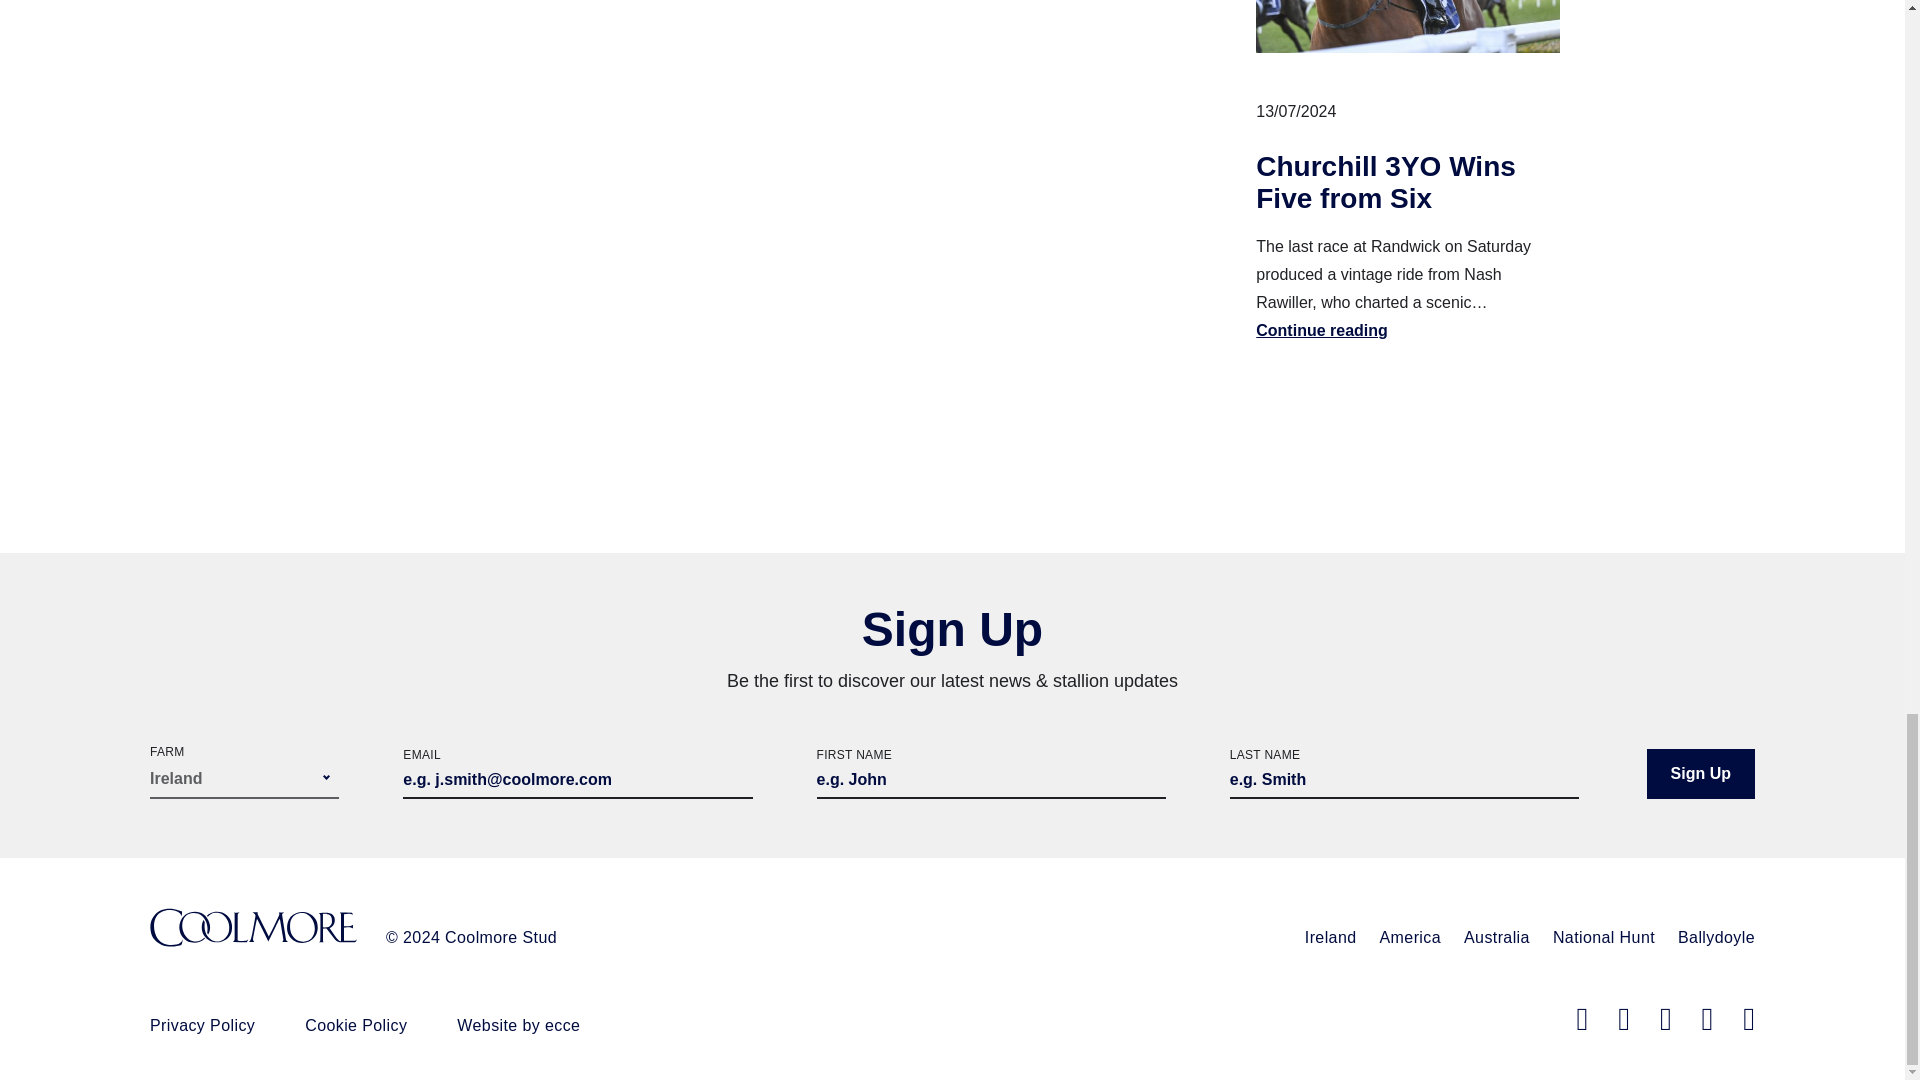  Describe the element at coordinates (202, 1025) in the screenshot. I see `Privacy Policy` at that location.